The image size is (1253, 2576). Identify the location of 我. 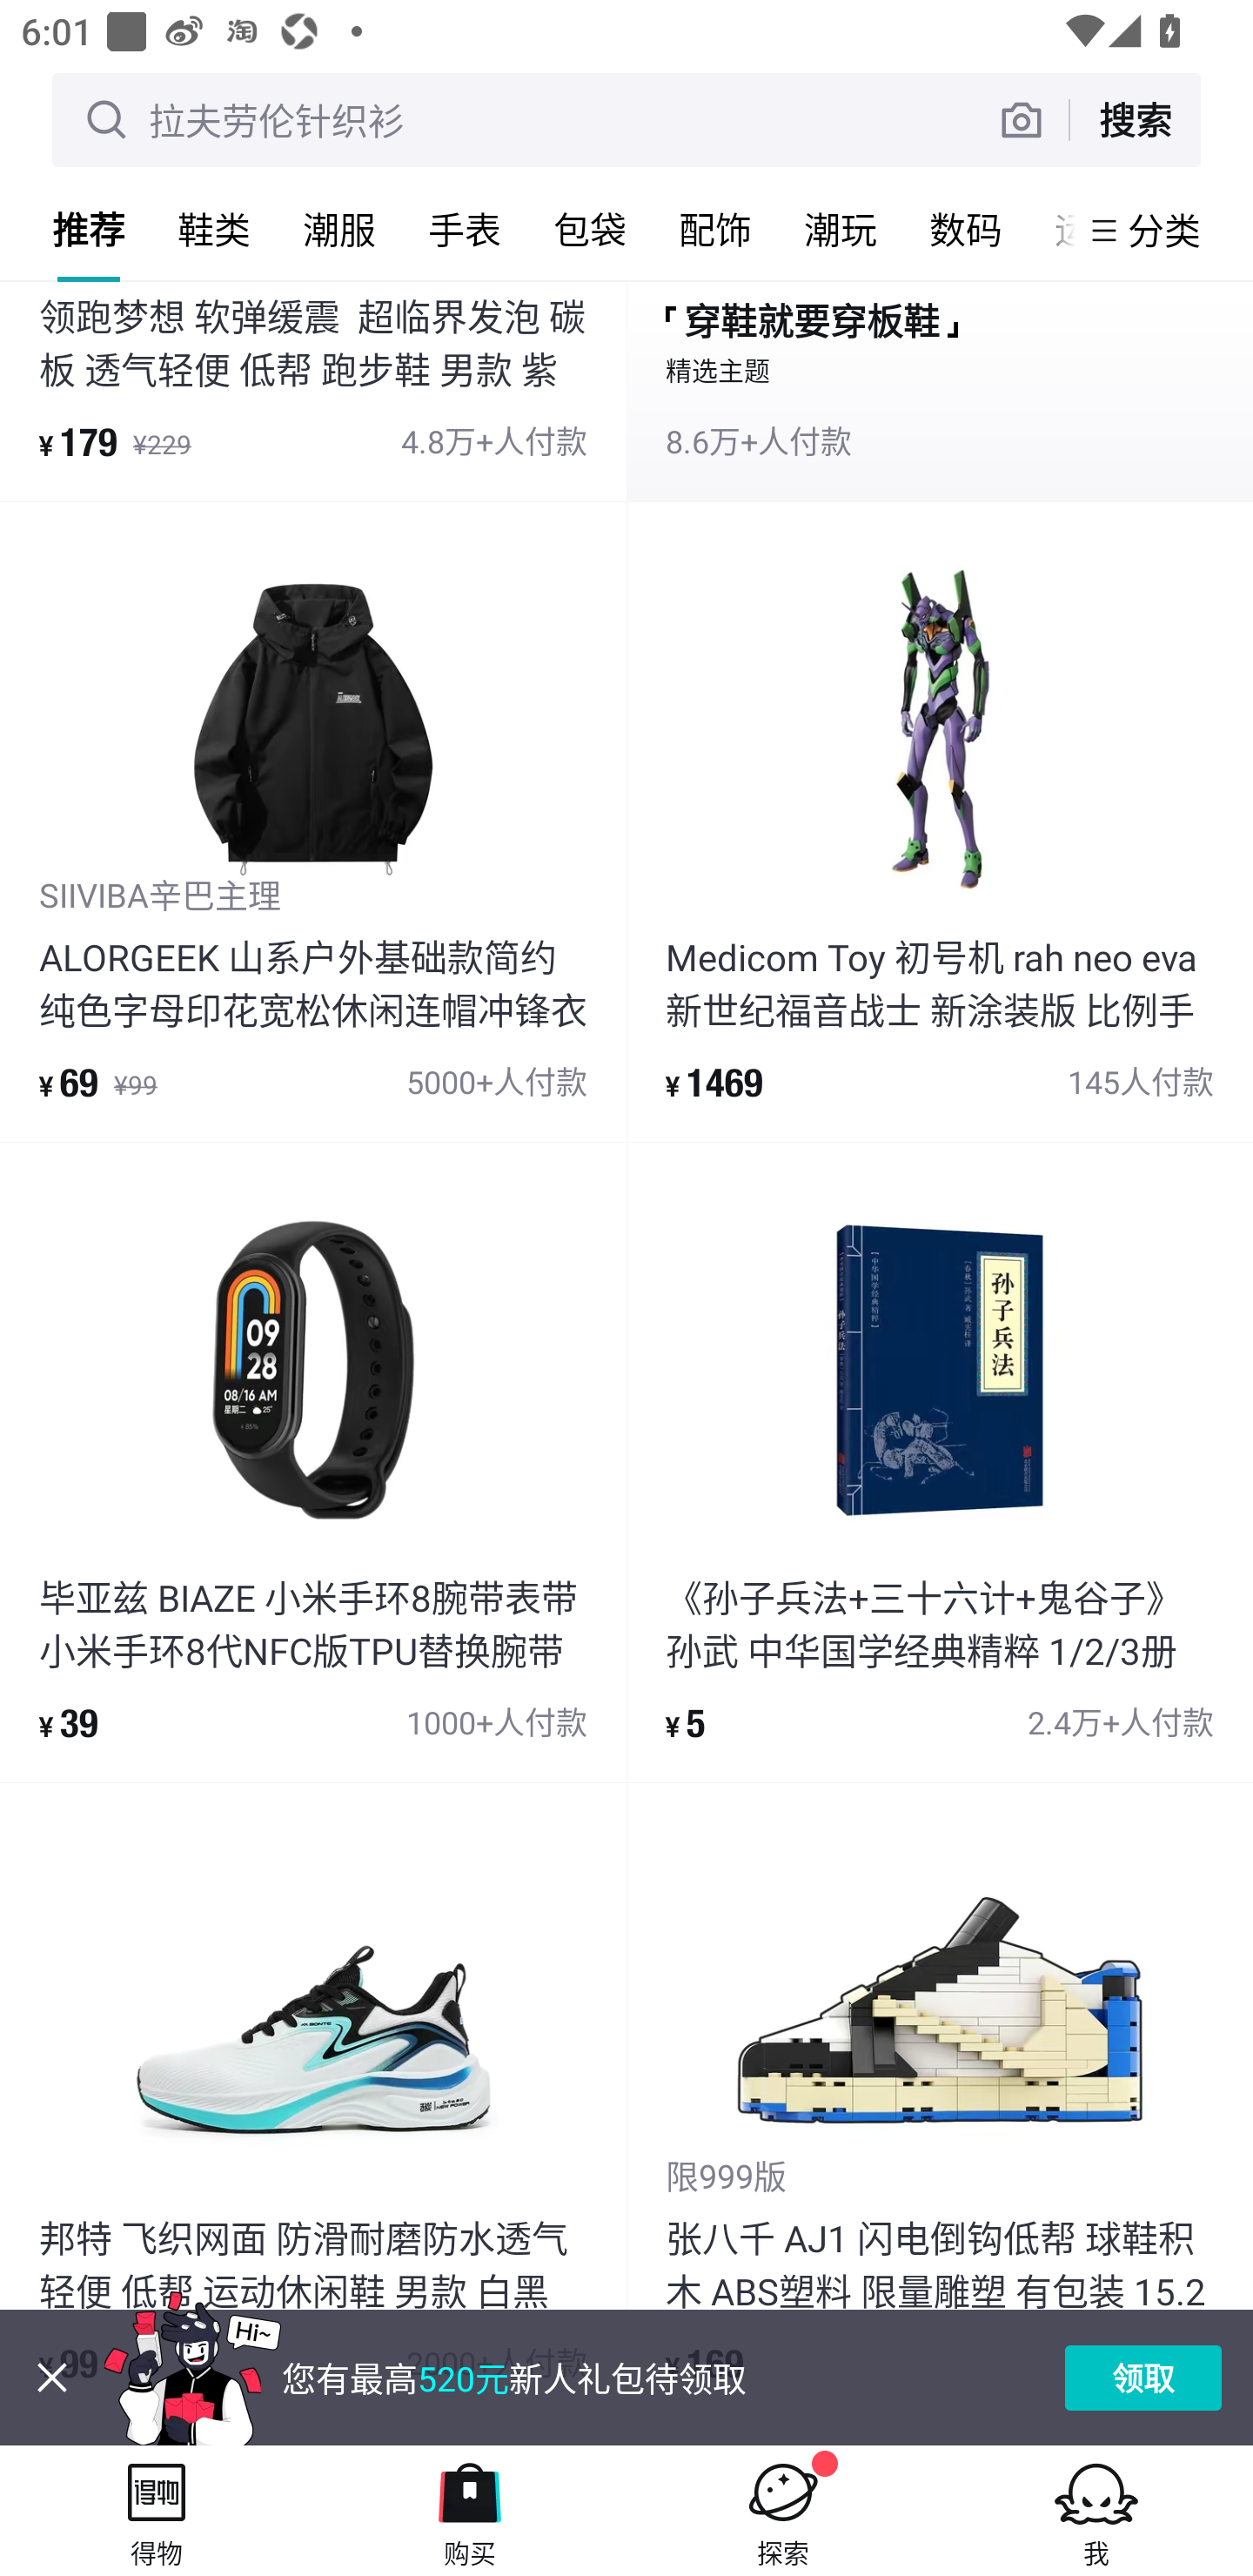
(1096, 2510).